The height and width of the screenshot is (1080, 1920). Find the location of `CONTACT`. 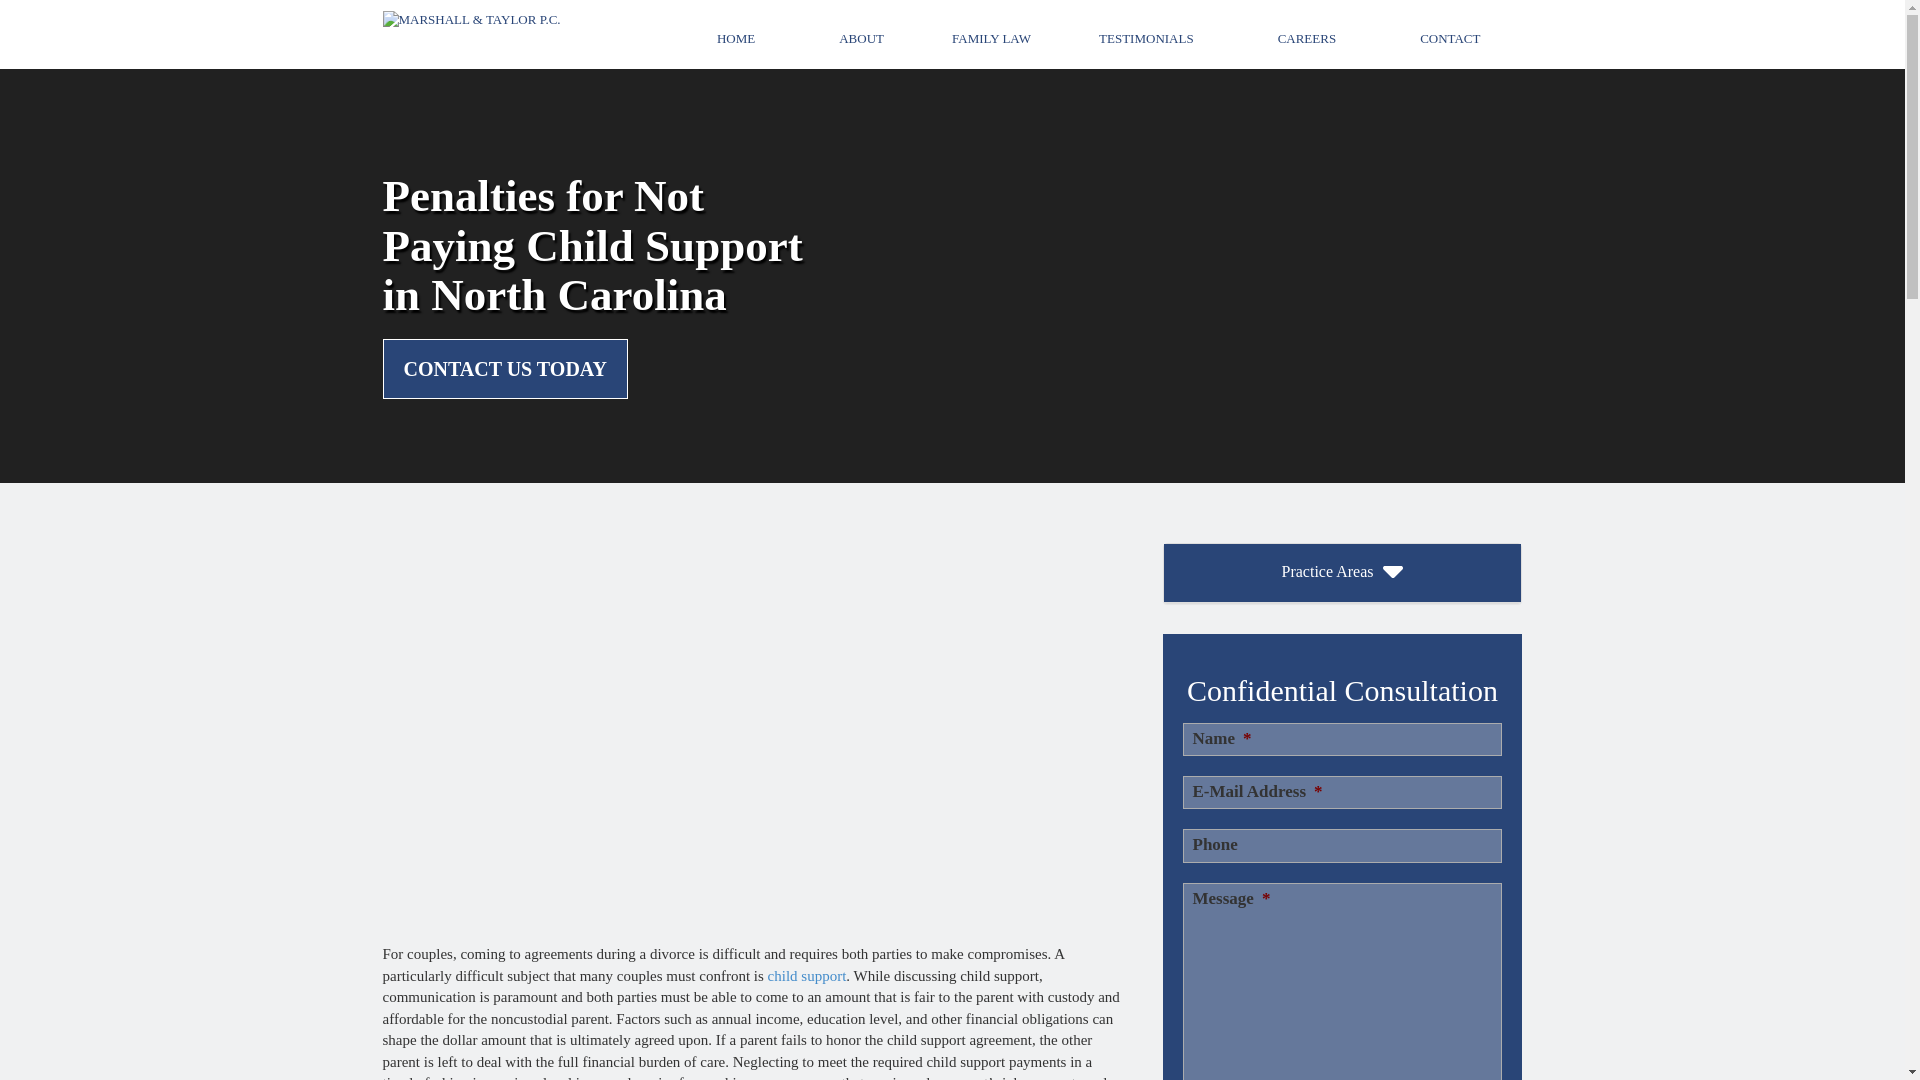

CONTACT is located at coordinates (1450, 40).